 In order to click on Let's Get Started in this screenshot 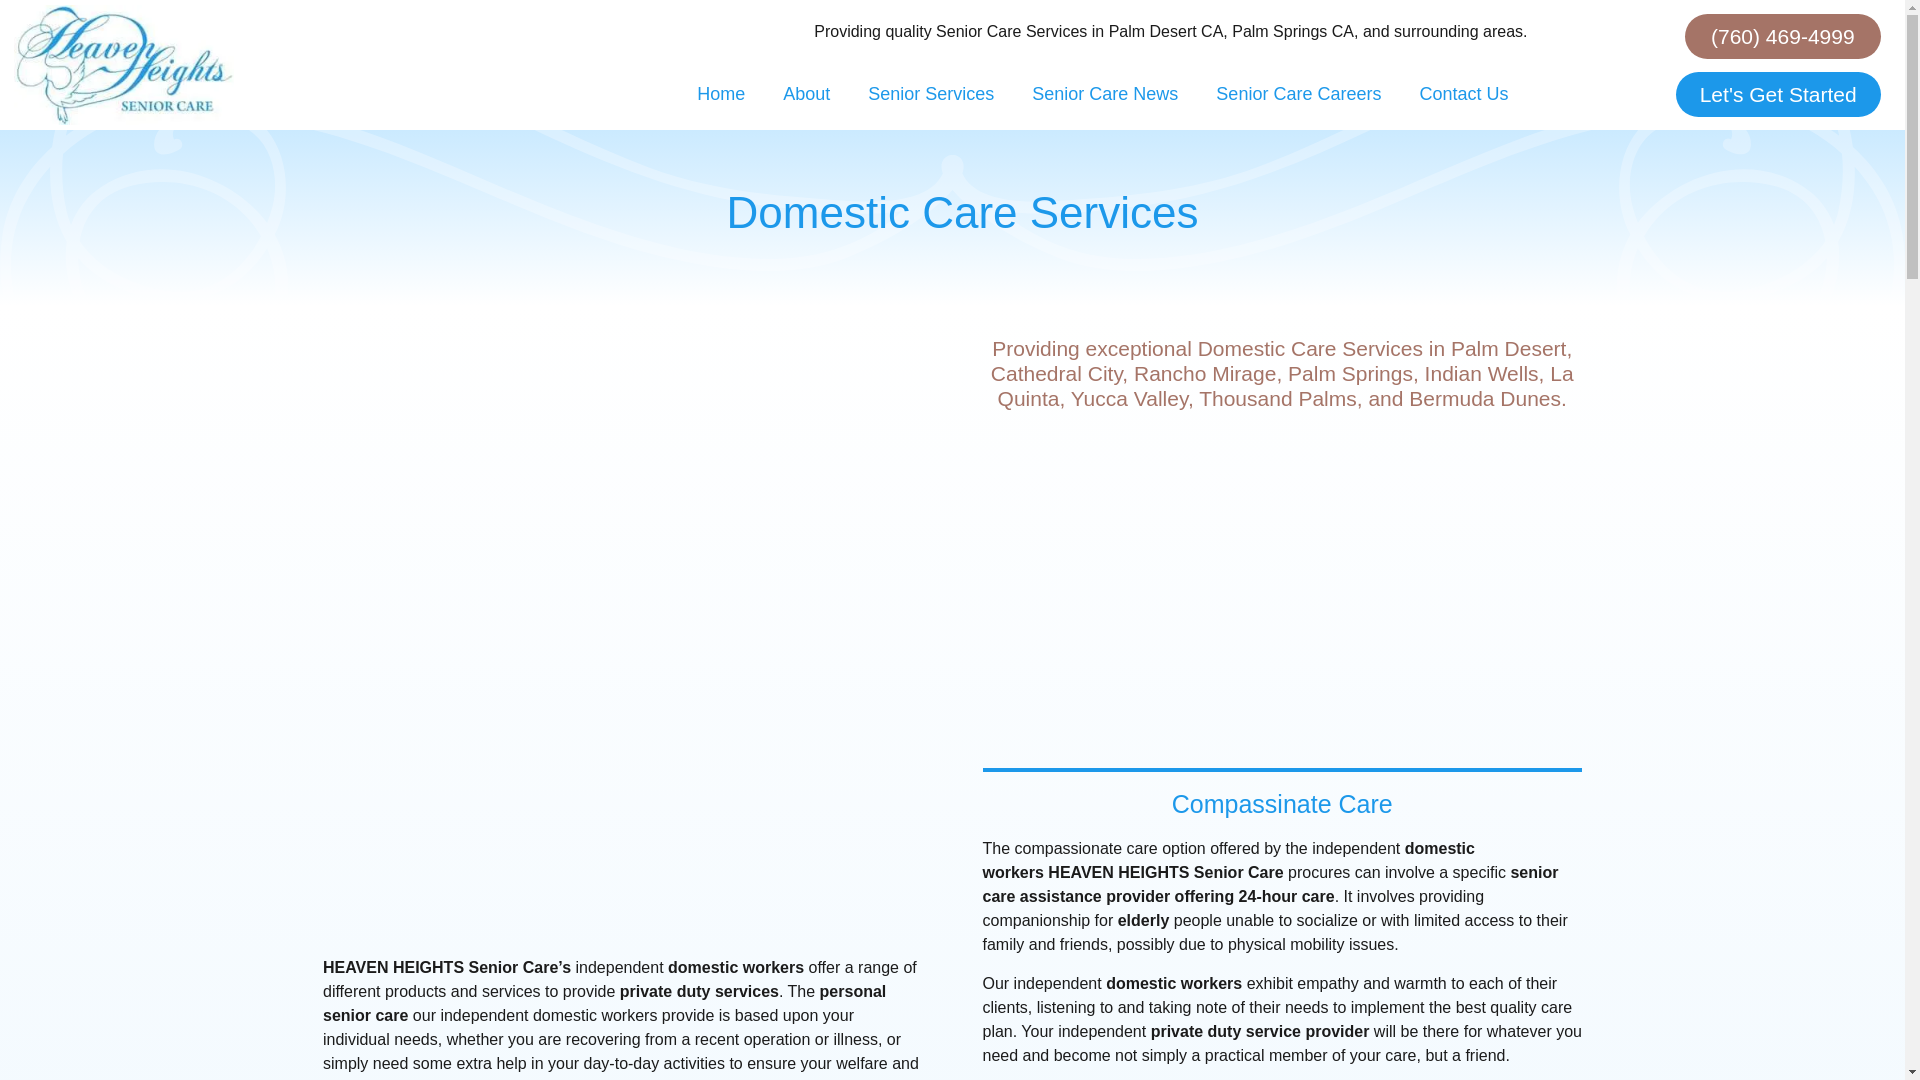, I will do `click(1778, 94)`.